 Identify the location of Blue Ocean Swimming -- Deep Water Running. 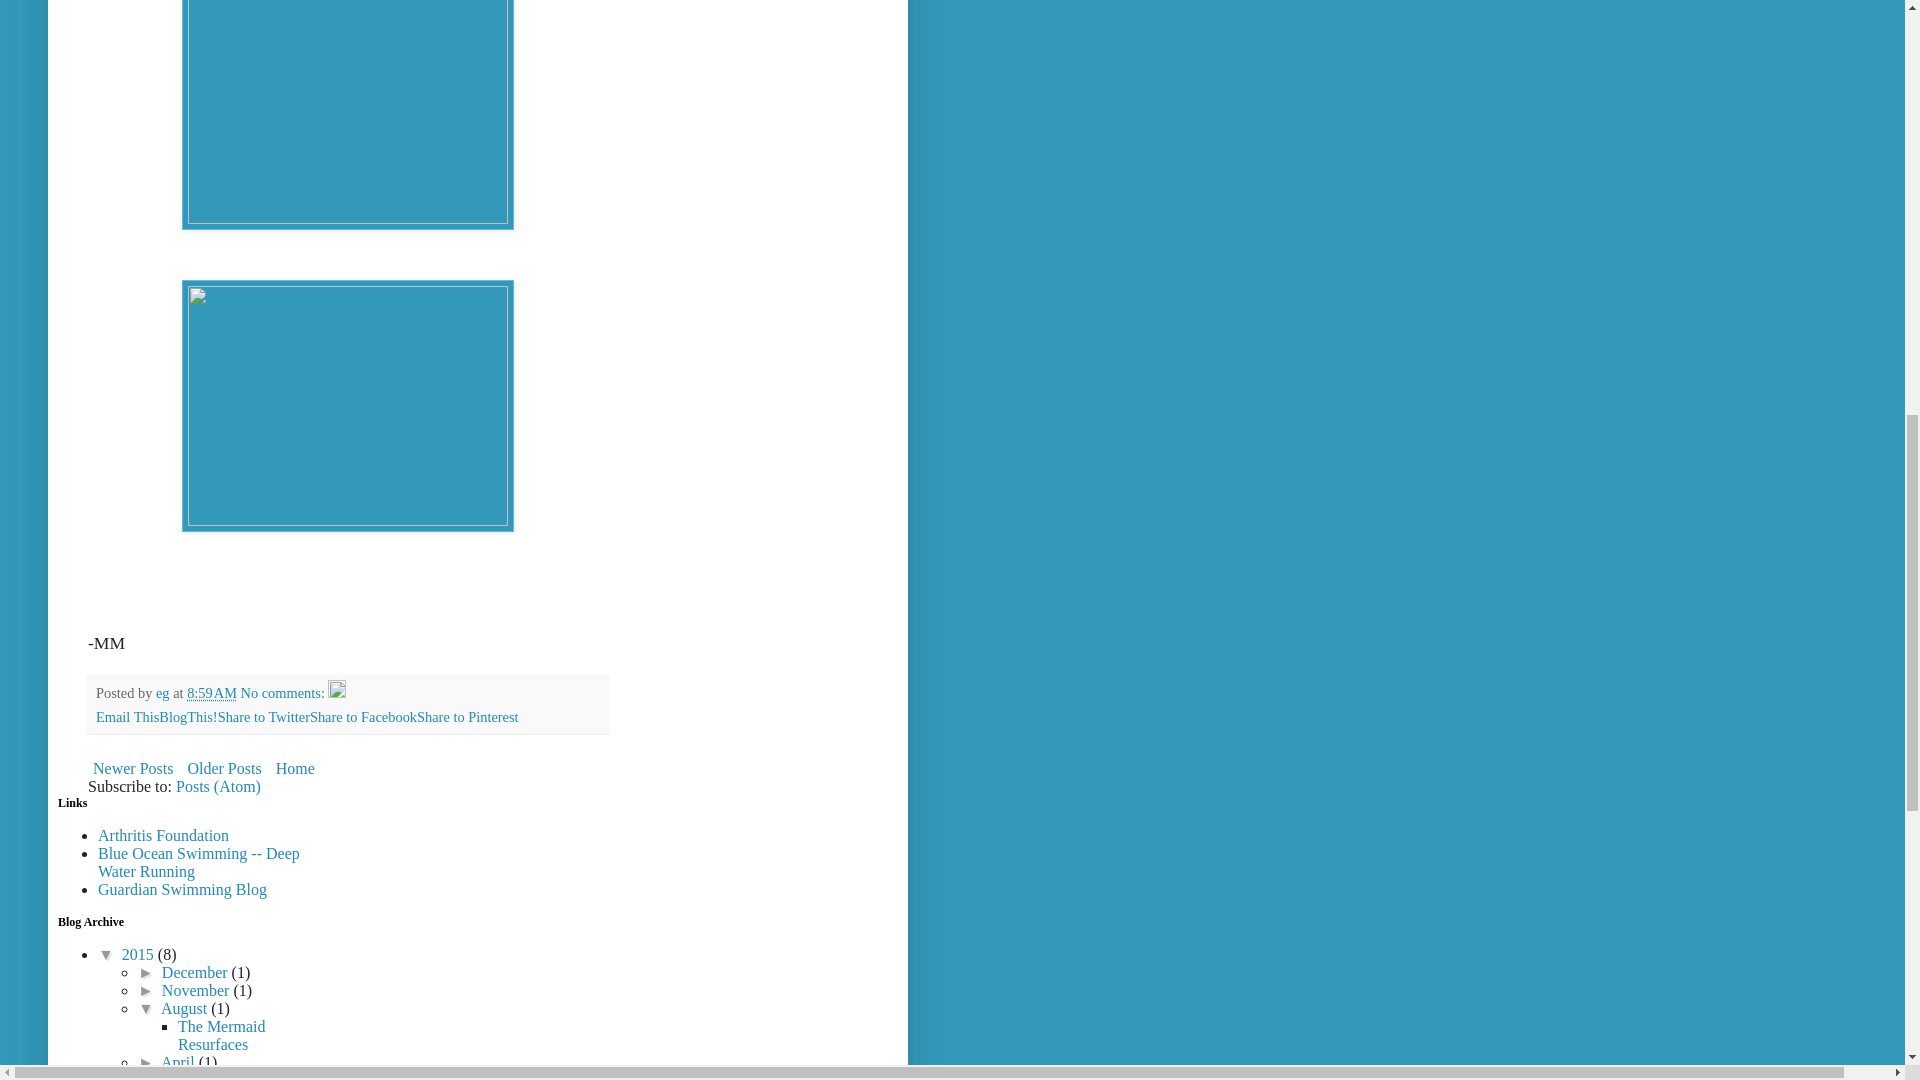
(198, 862).